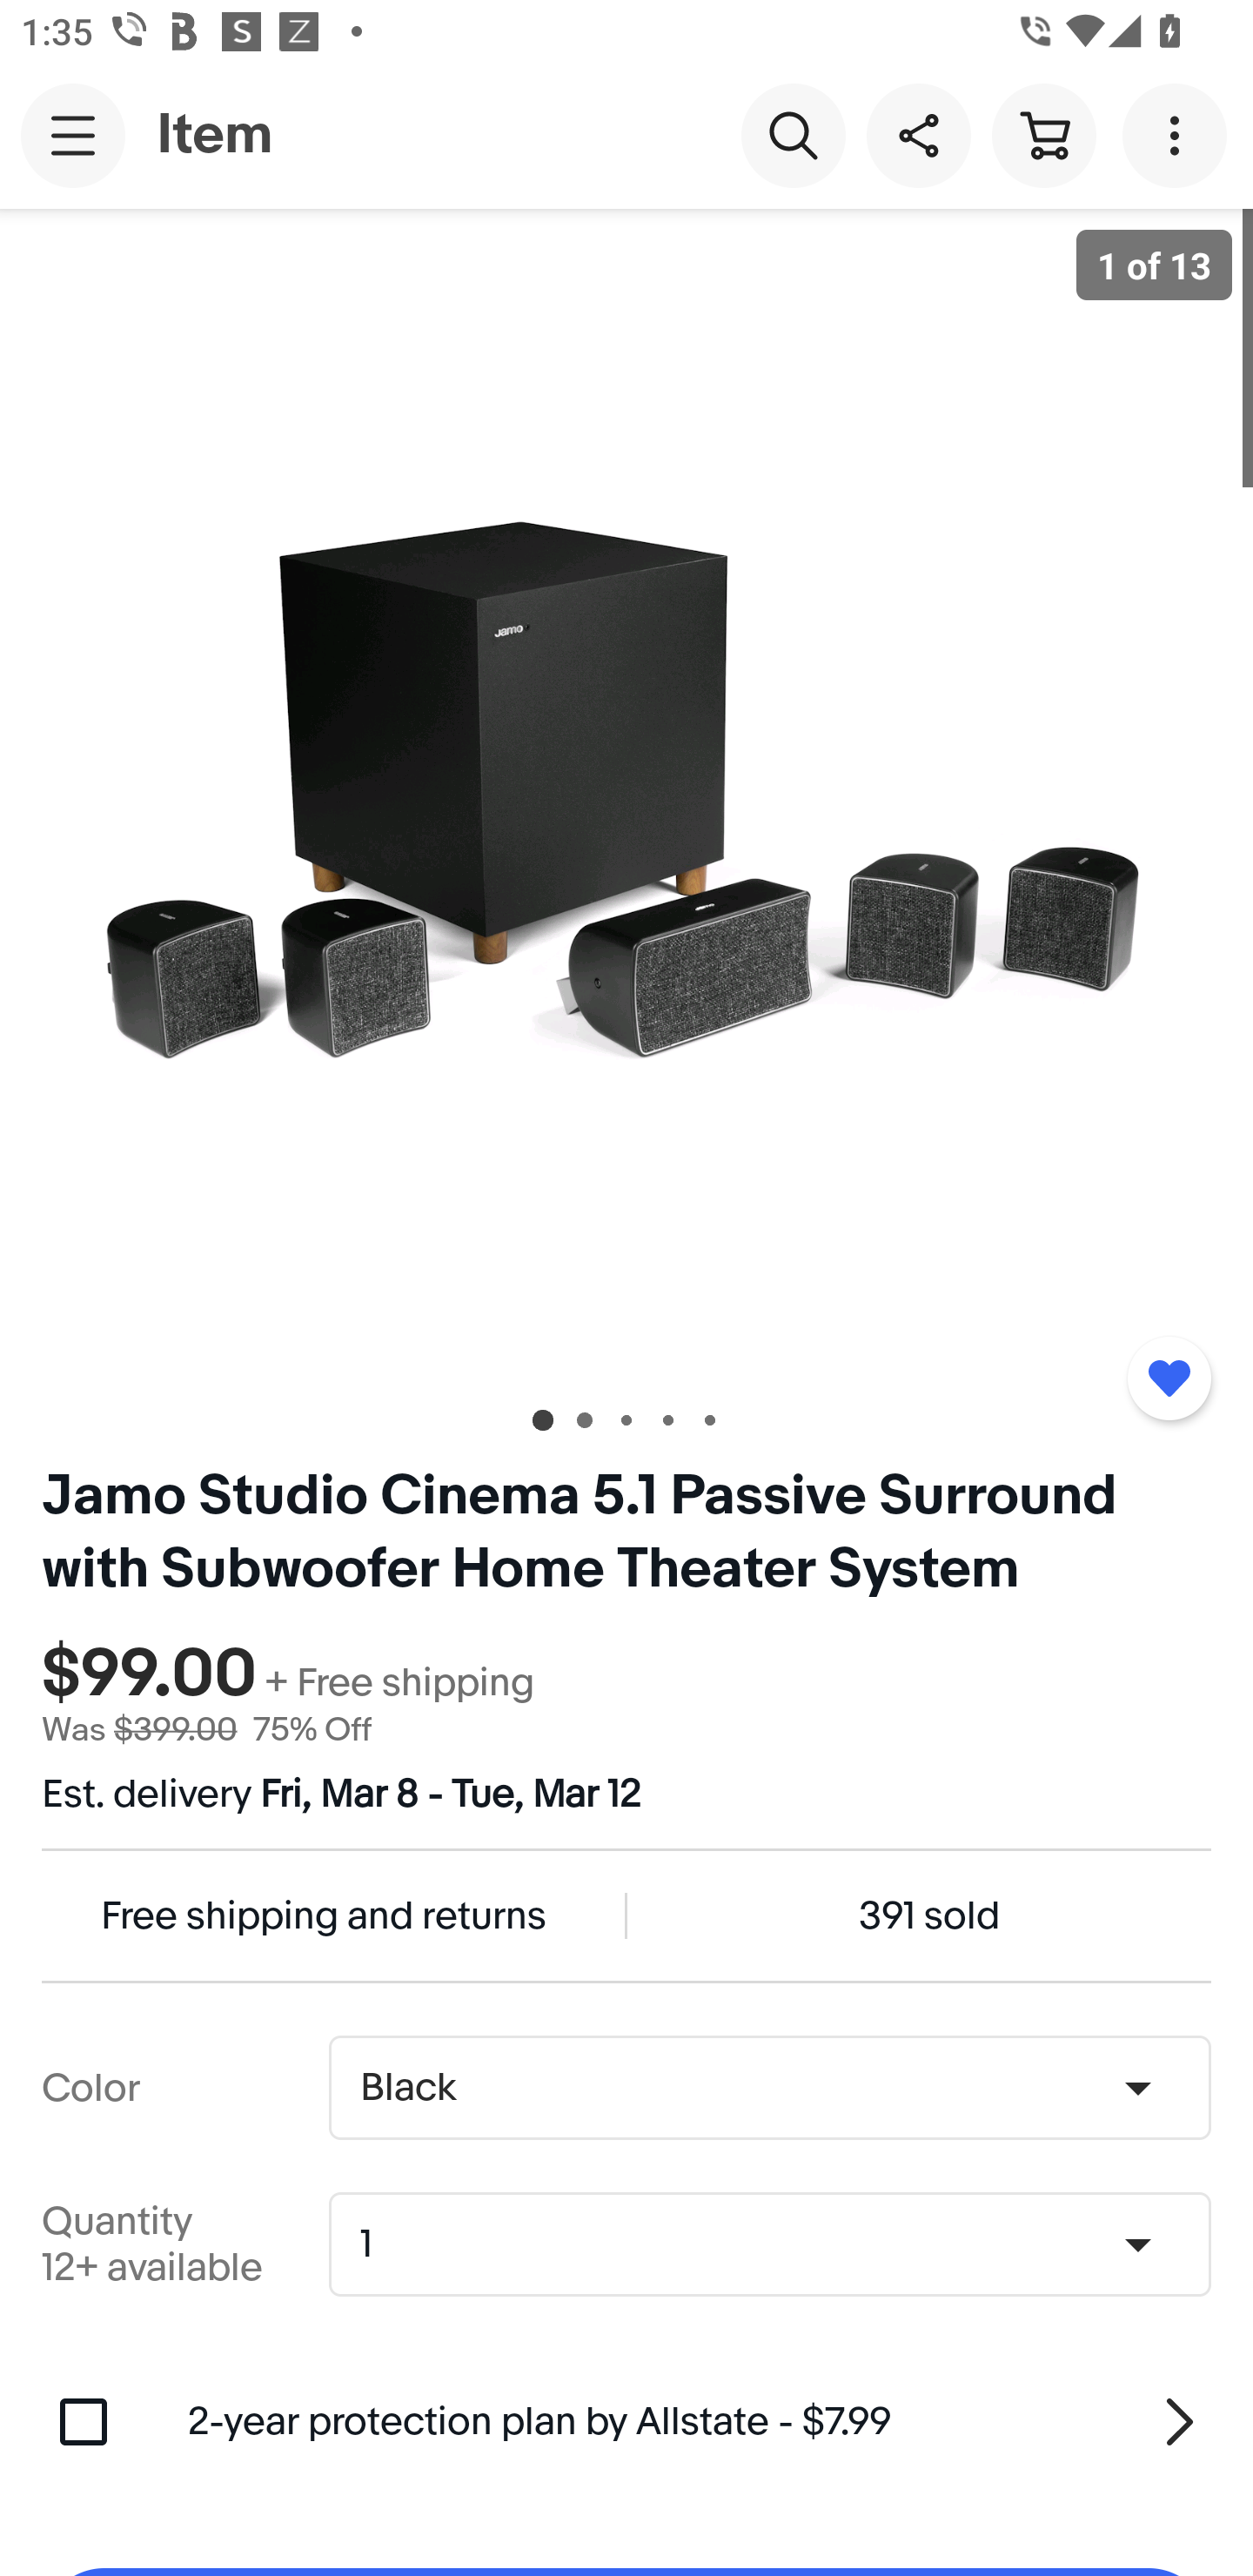 Image resolution: width=1253 pixels, height=2576 pixels. I want to click on More options, so click(1180, 134).